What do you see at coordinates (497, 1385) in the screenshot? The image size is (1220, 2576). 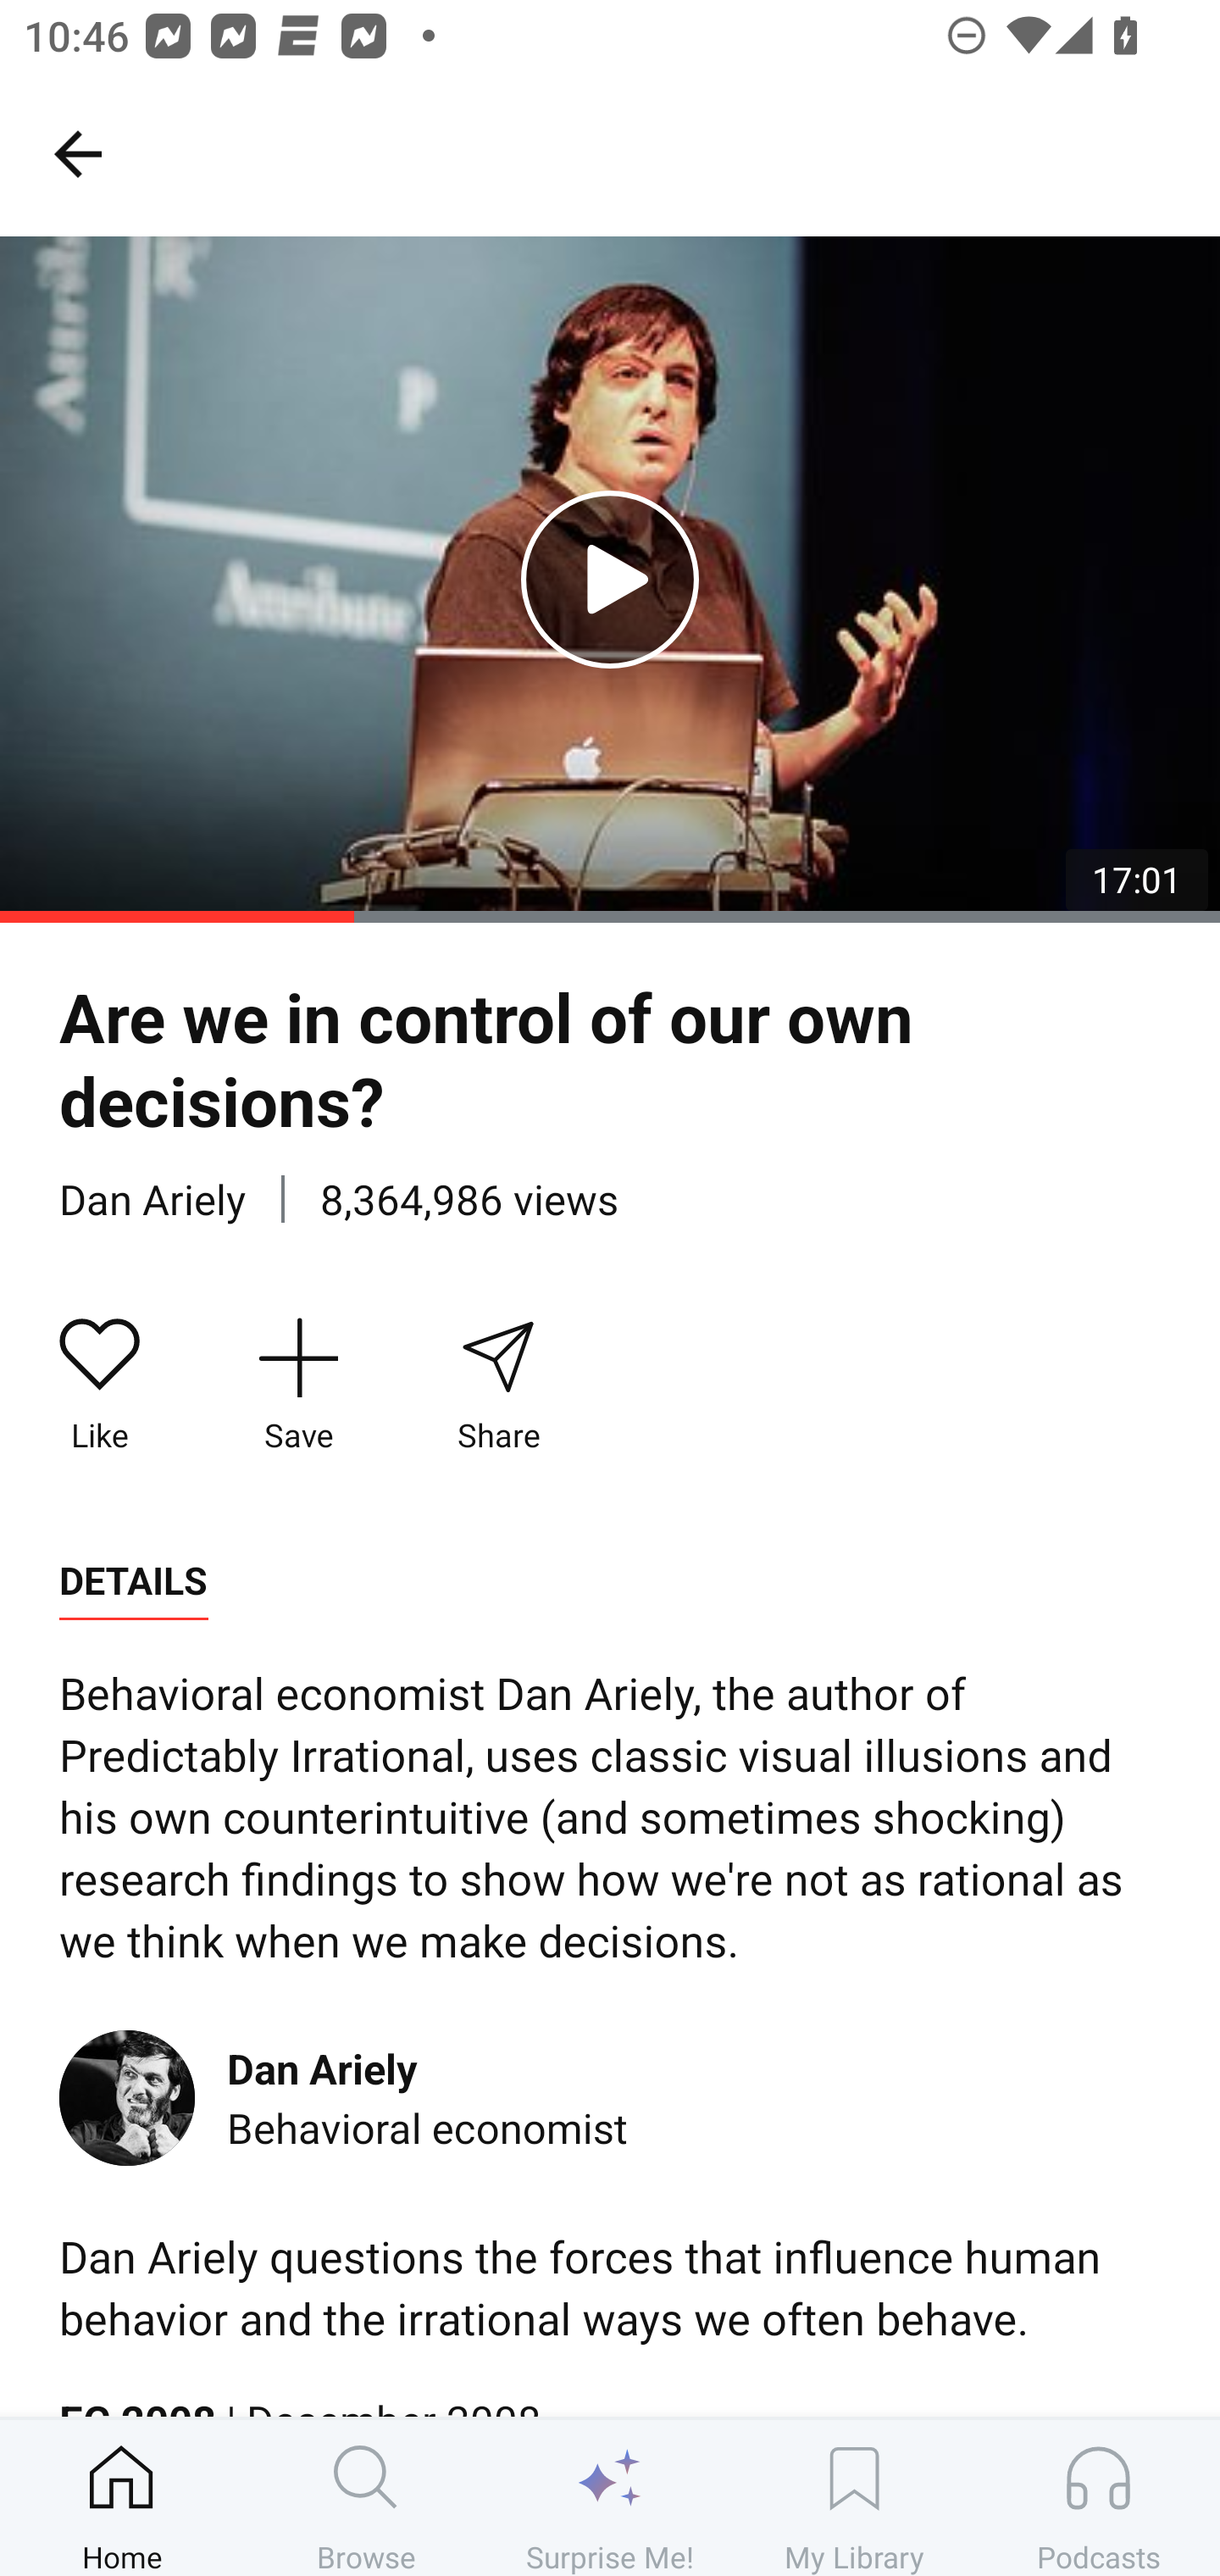 I see `Share` at bounding box center [497, 1385].